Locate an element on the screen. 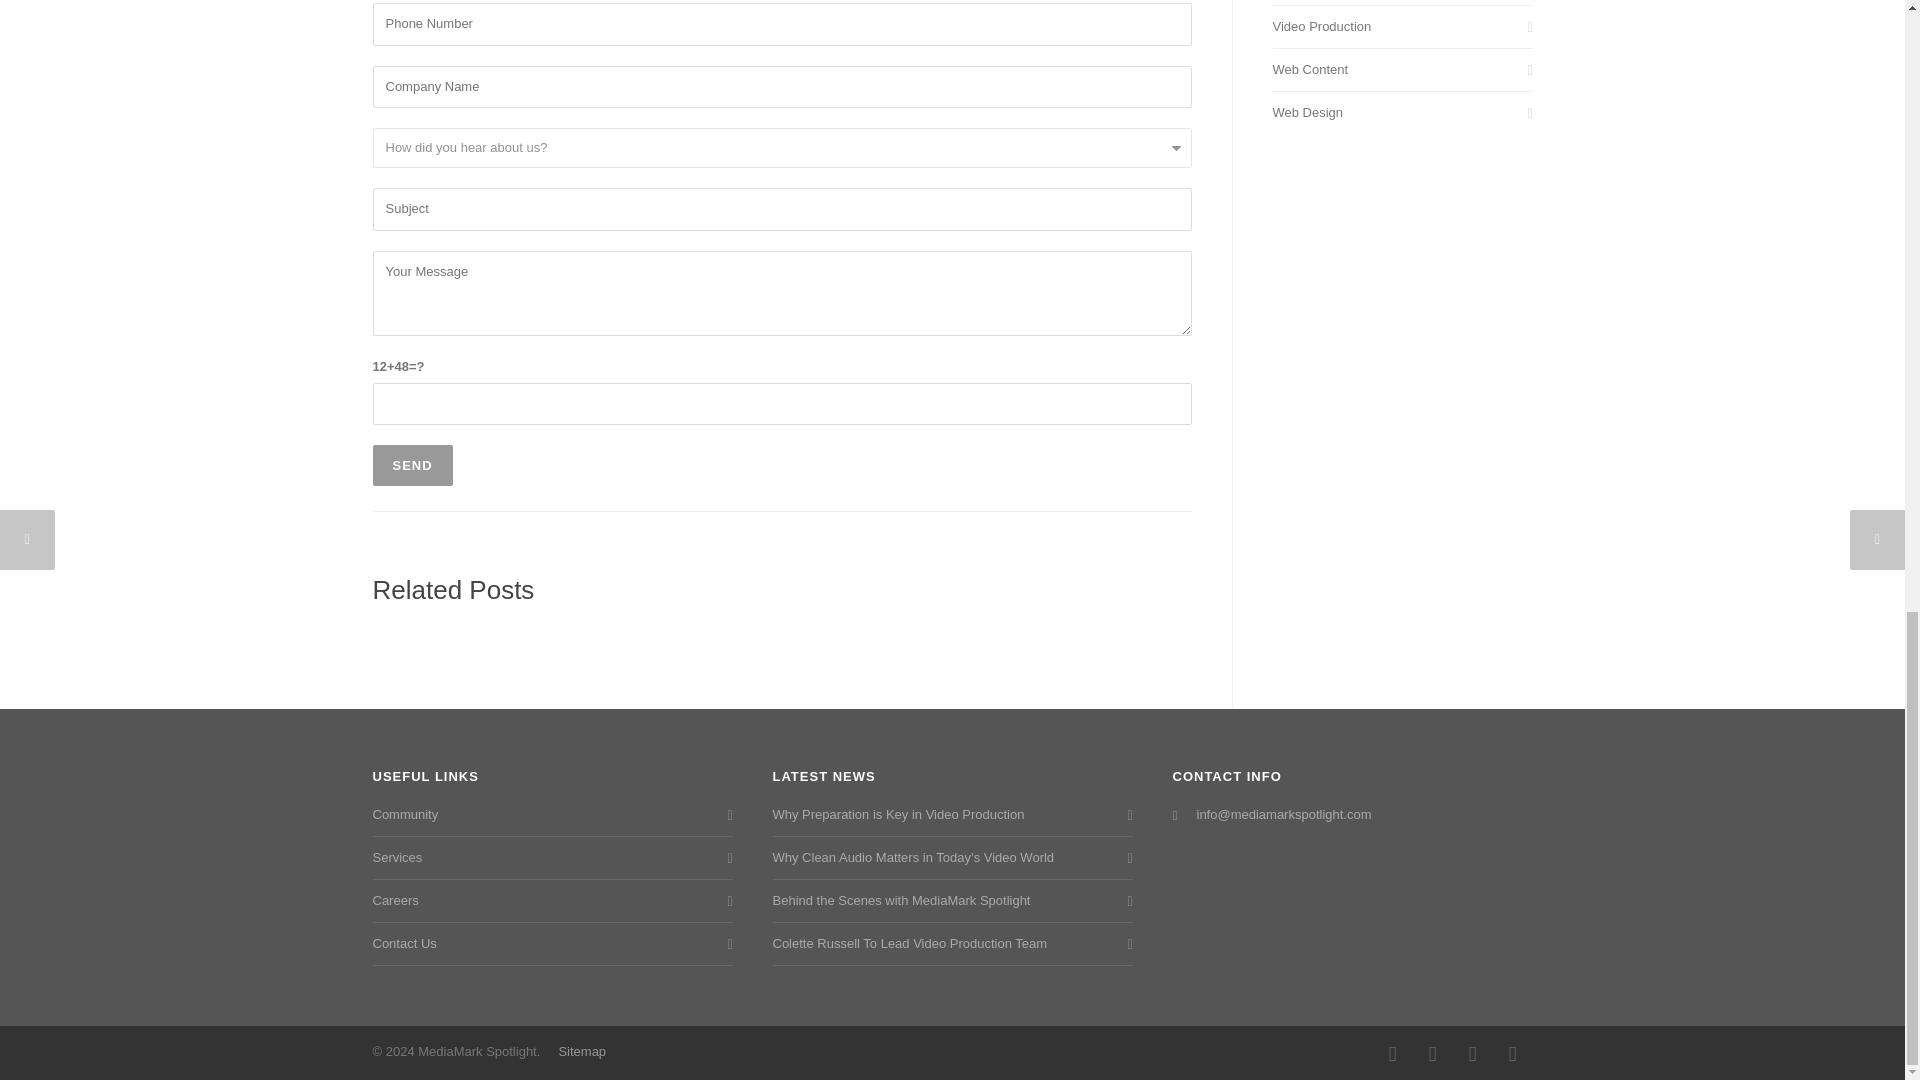 The image size is (1920, 1080). LinkedIn is located at coordinates (1471, 1053).